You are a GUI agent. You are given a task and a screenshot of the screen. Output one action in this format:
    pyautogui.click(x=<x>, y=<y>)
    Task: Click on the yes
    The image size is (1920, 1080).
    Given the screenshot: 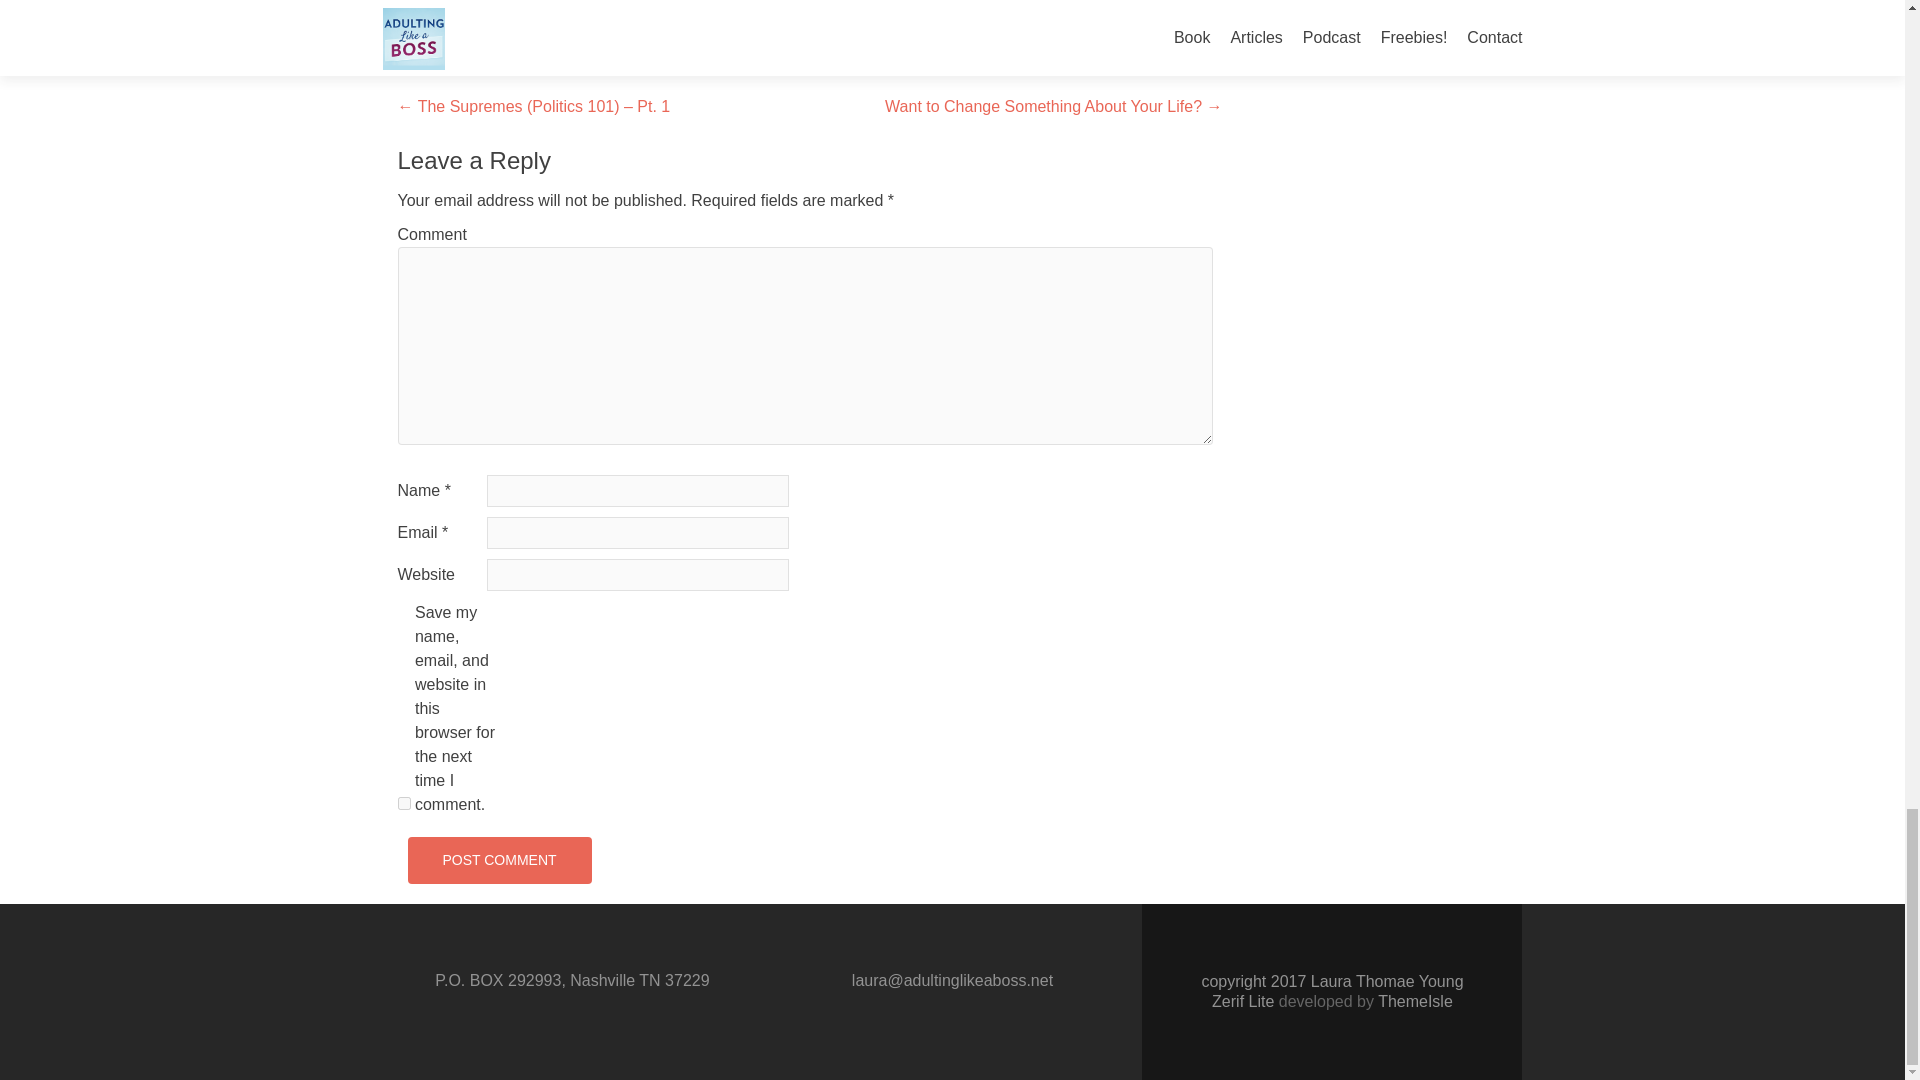 What is the action you would take?
    pyautogui.click(x=404, y=804)
    